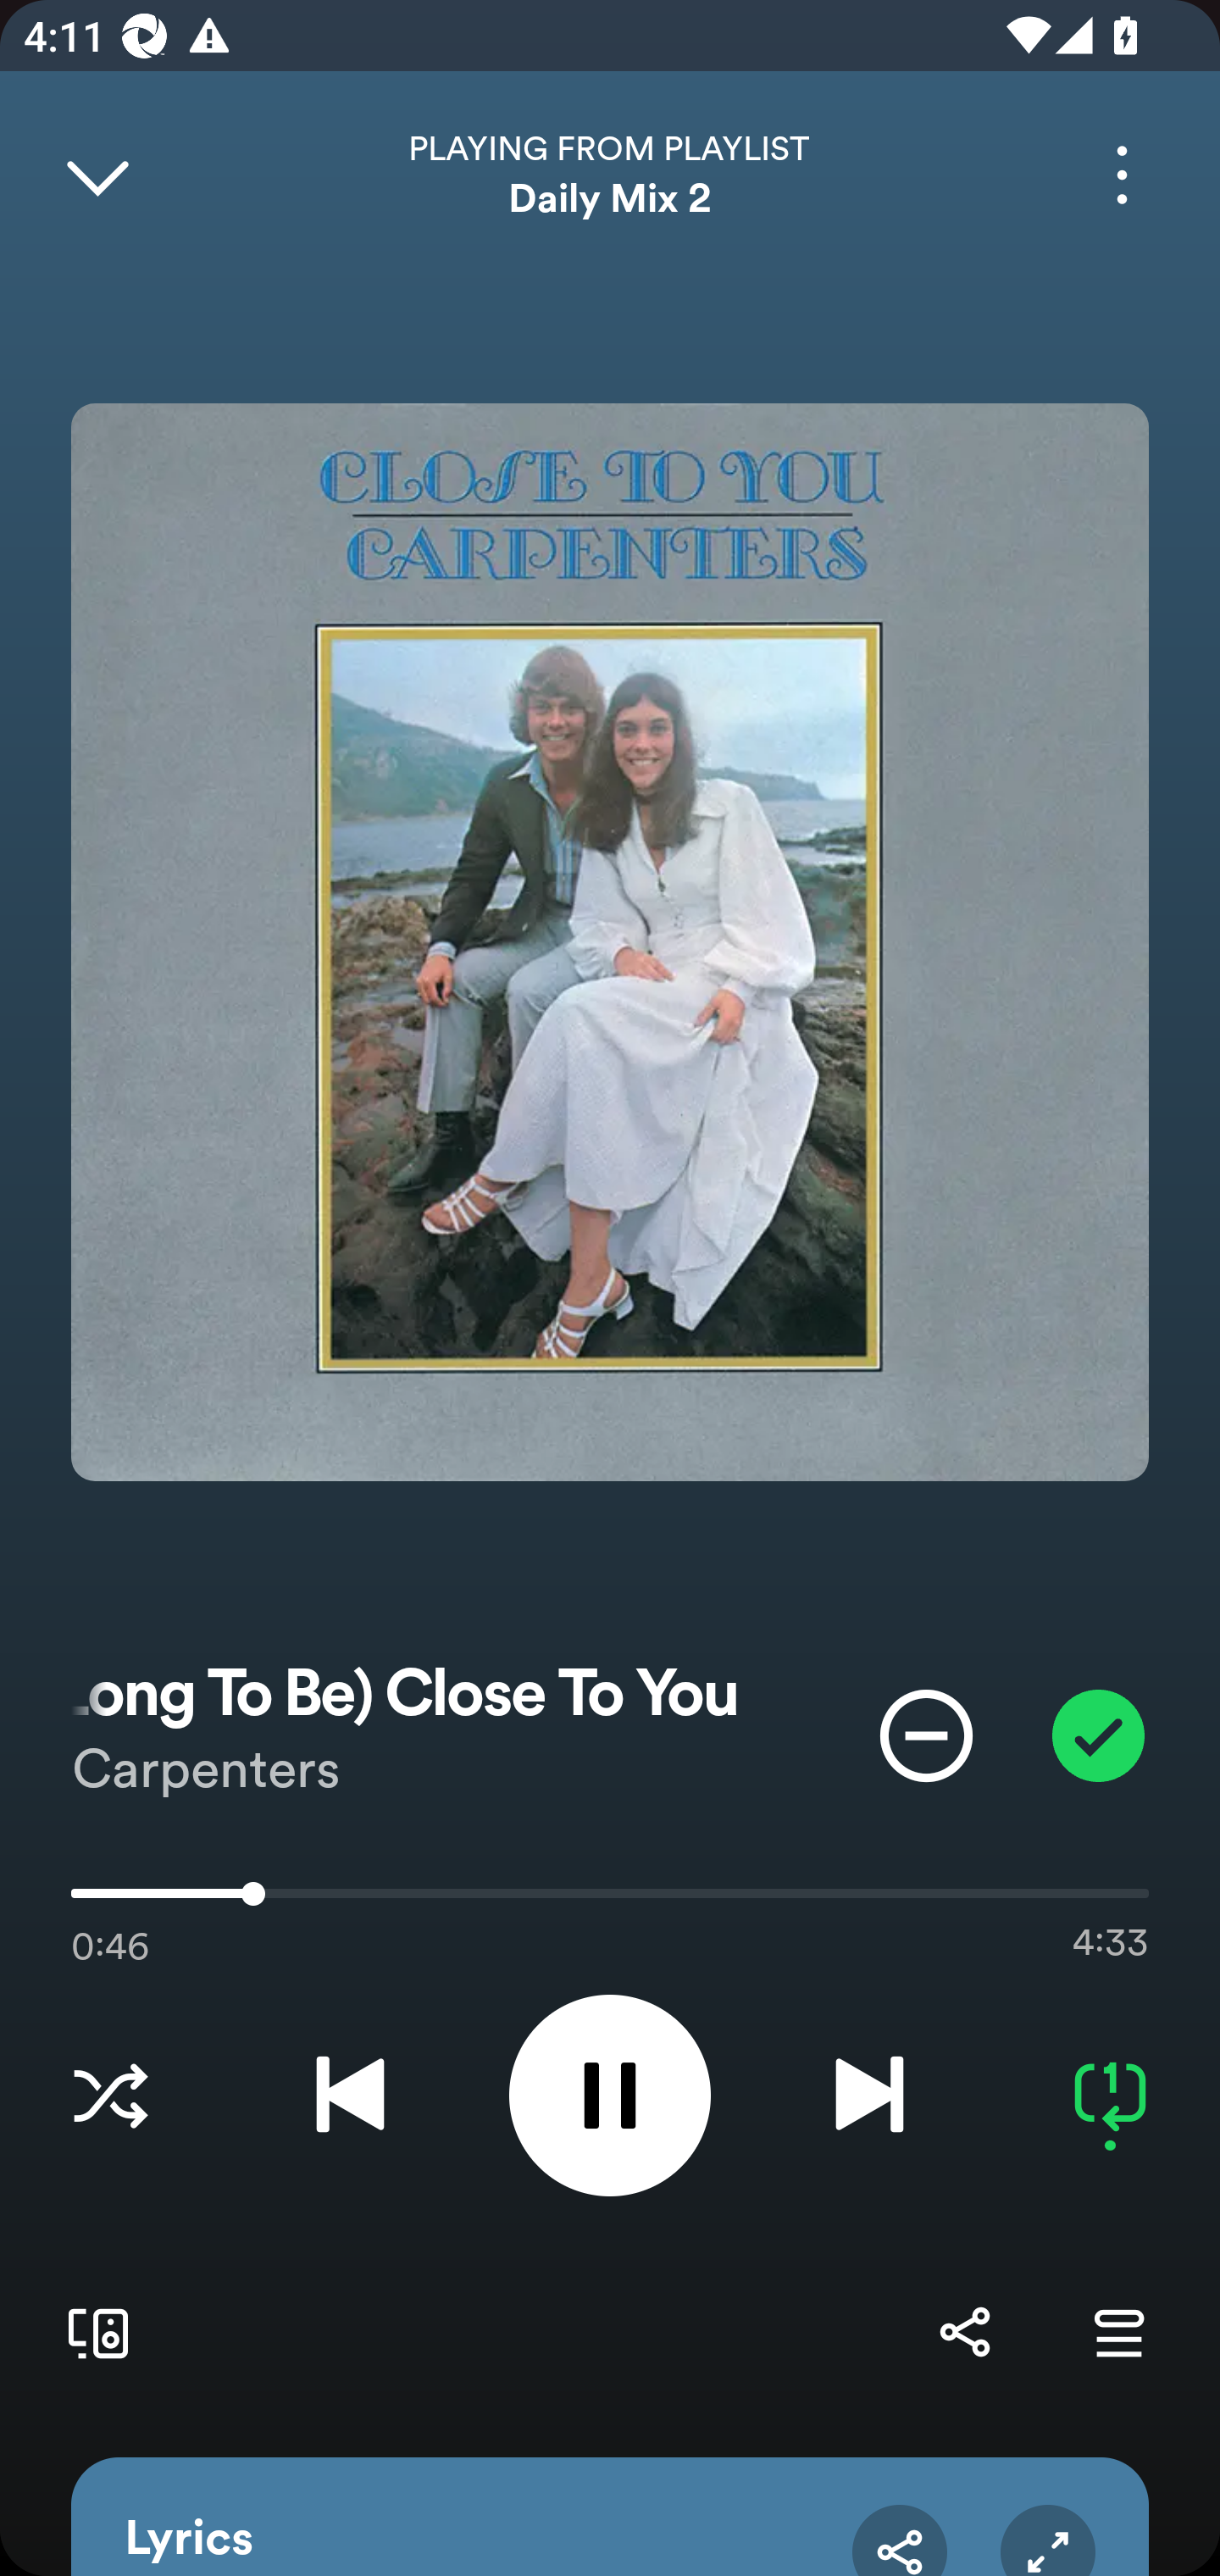 The width and height of the screenshot is (1220, 2576). Describe the element at coordinates (926, 1735) in the screenshot. I see `Don't play this` at that location.